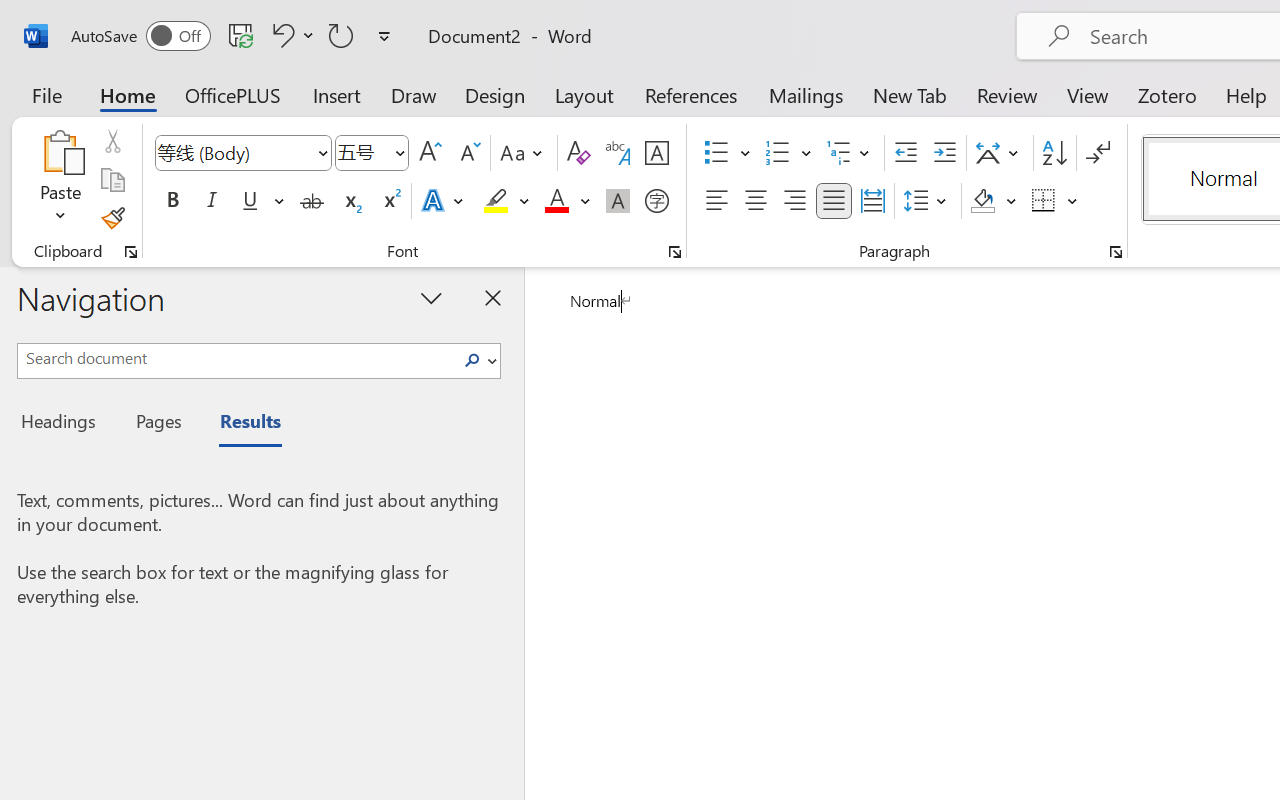 This screenshot has height=800, width=1280. I want to click on Design, so click(495, 94).